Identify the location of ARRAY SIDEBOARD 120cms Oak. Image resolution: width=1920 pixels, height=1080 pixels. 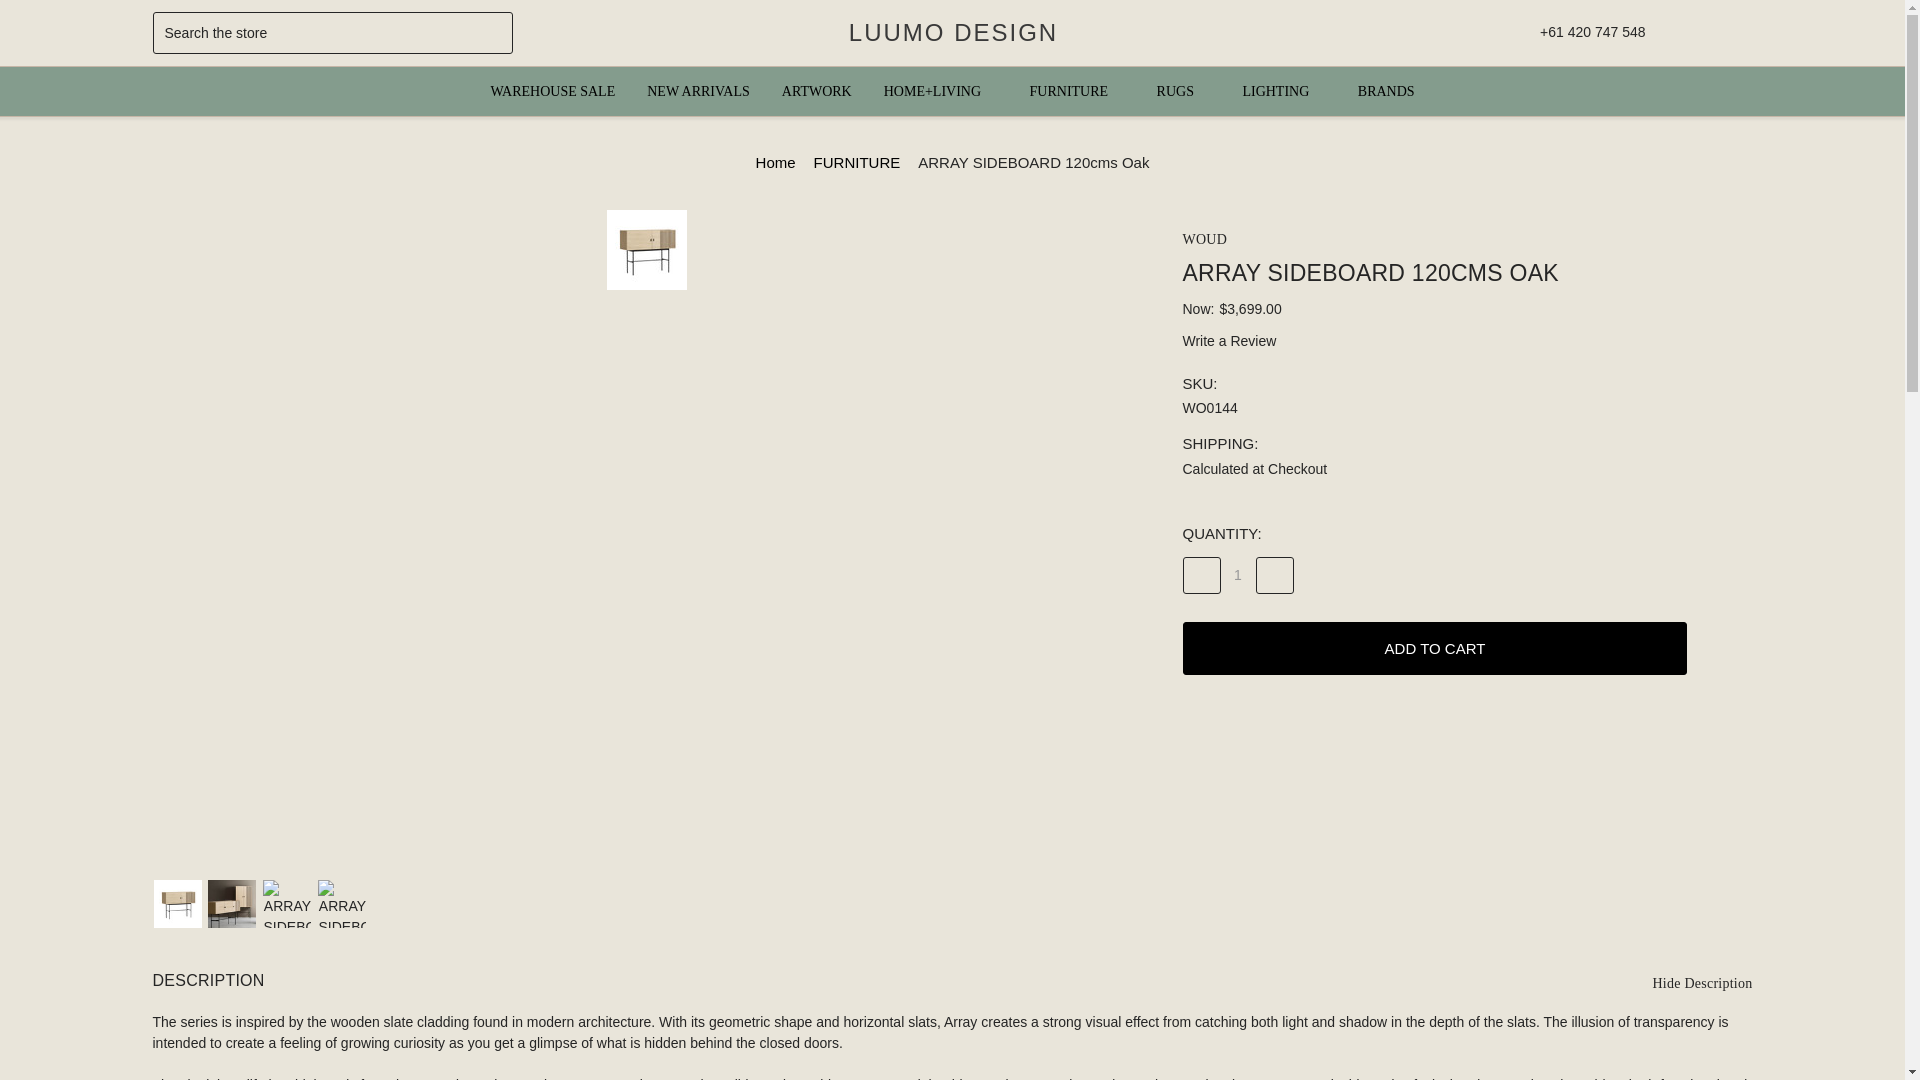
(231, 904).